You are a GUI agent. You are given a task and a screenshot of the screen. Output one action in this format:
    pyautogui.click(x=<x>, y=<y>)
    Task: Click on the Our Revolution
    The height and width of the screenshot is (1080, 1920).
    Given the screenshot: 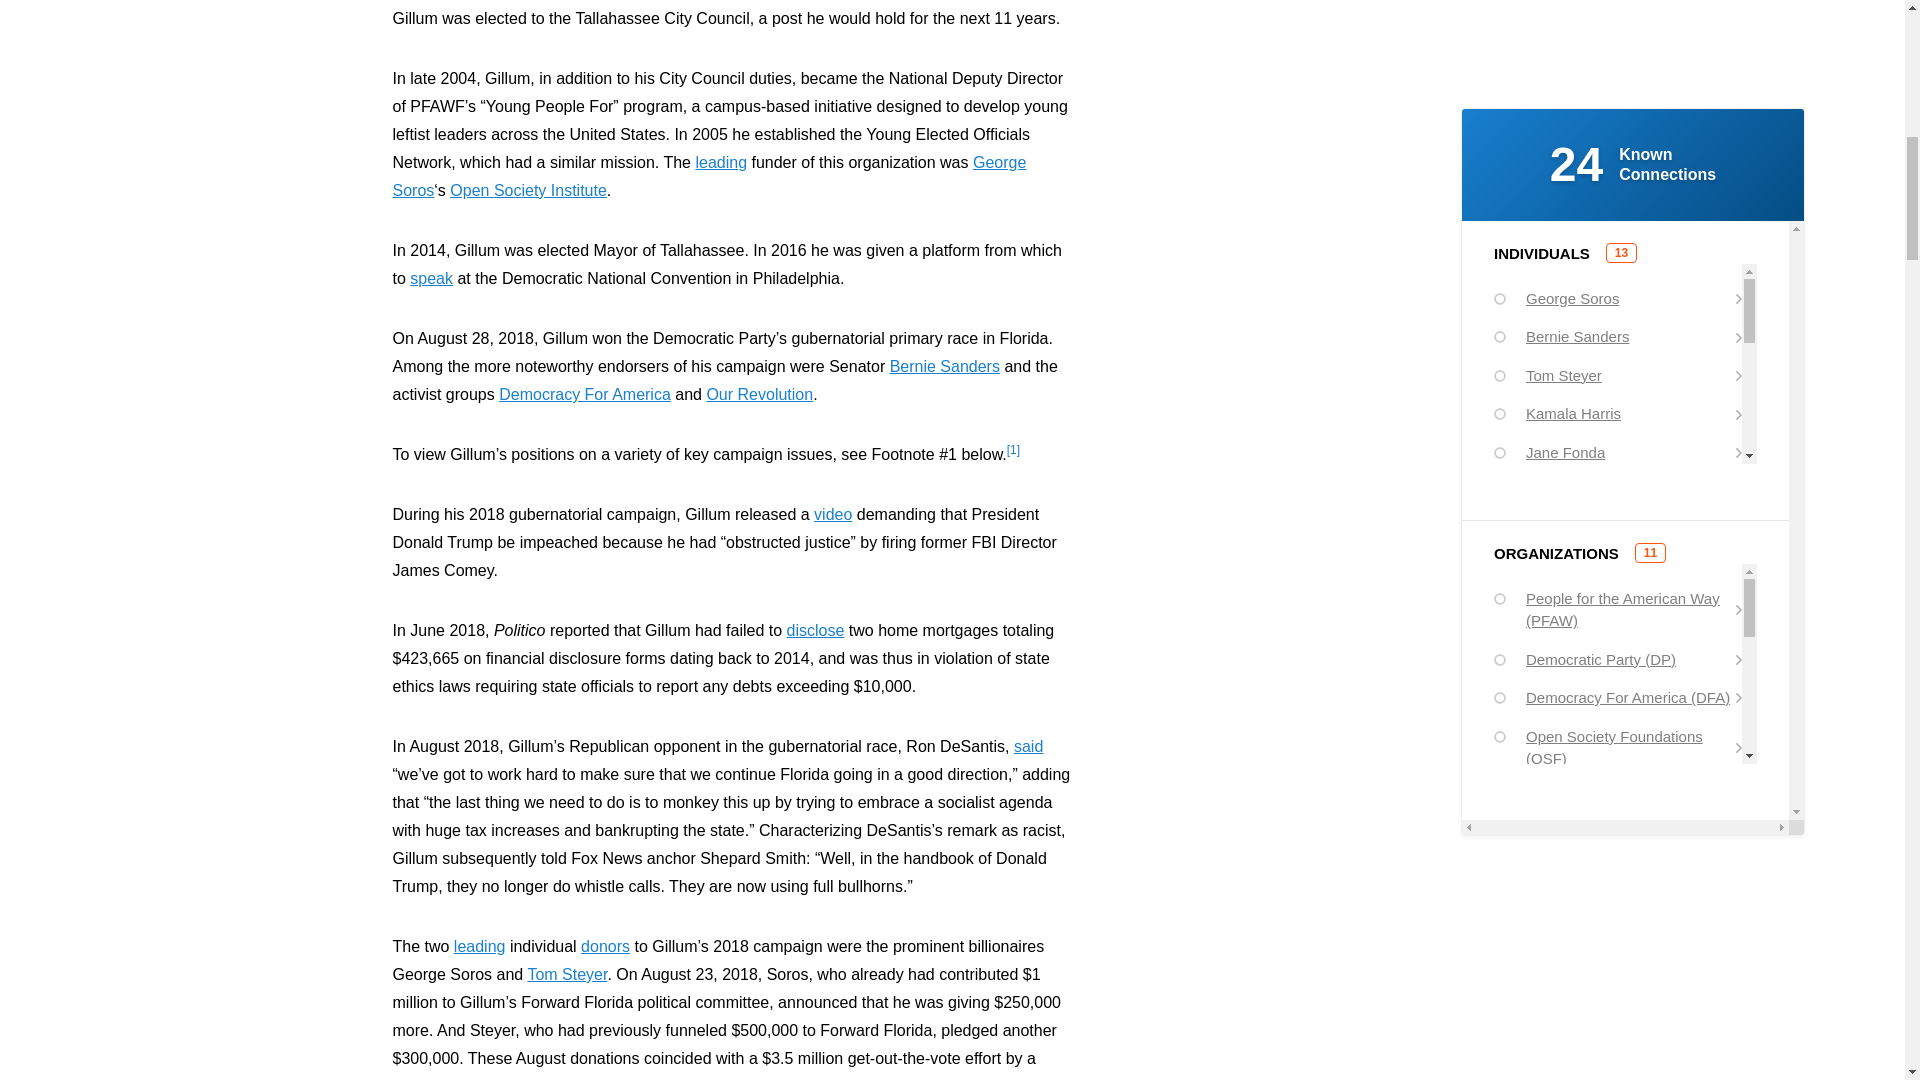 What is the action you would take?
    pyautogui.click(x=759, y=394)
    